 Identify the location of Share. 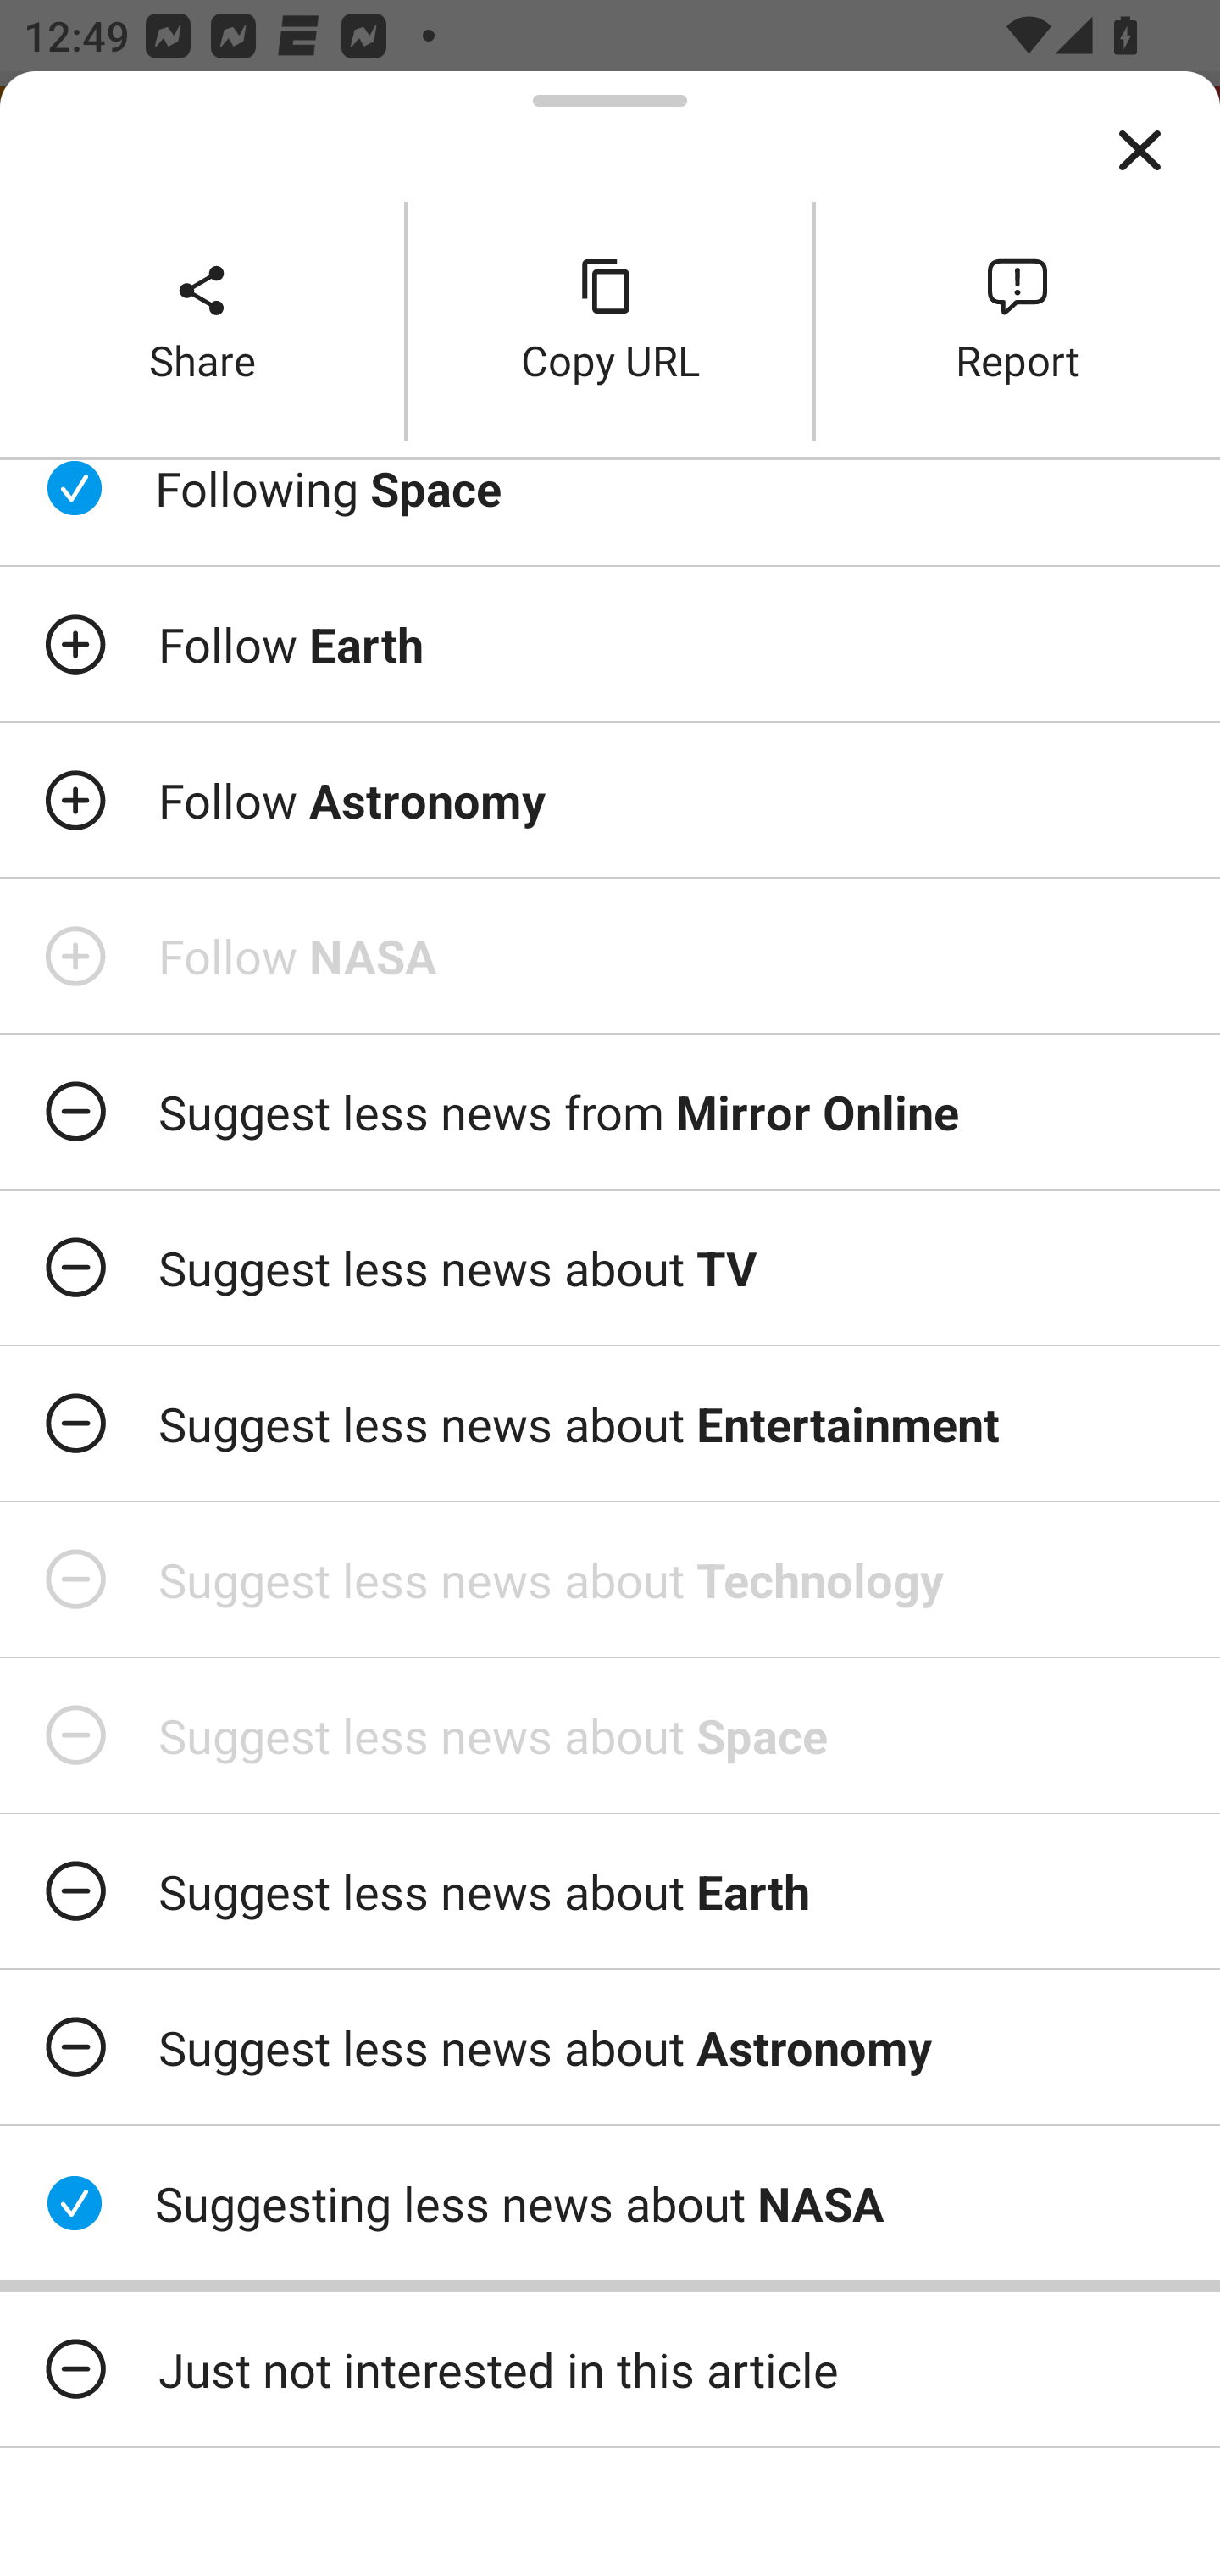
(202, 320).